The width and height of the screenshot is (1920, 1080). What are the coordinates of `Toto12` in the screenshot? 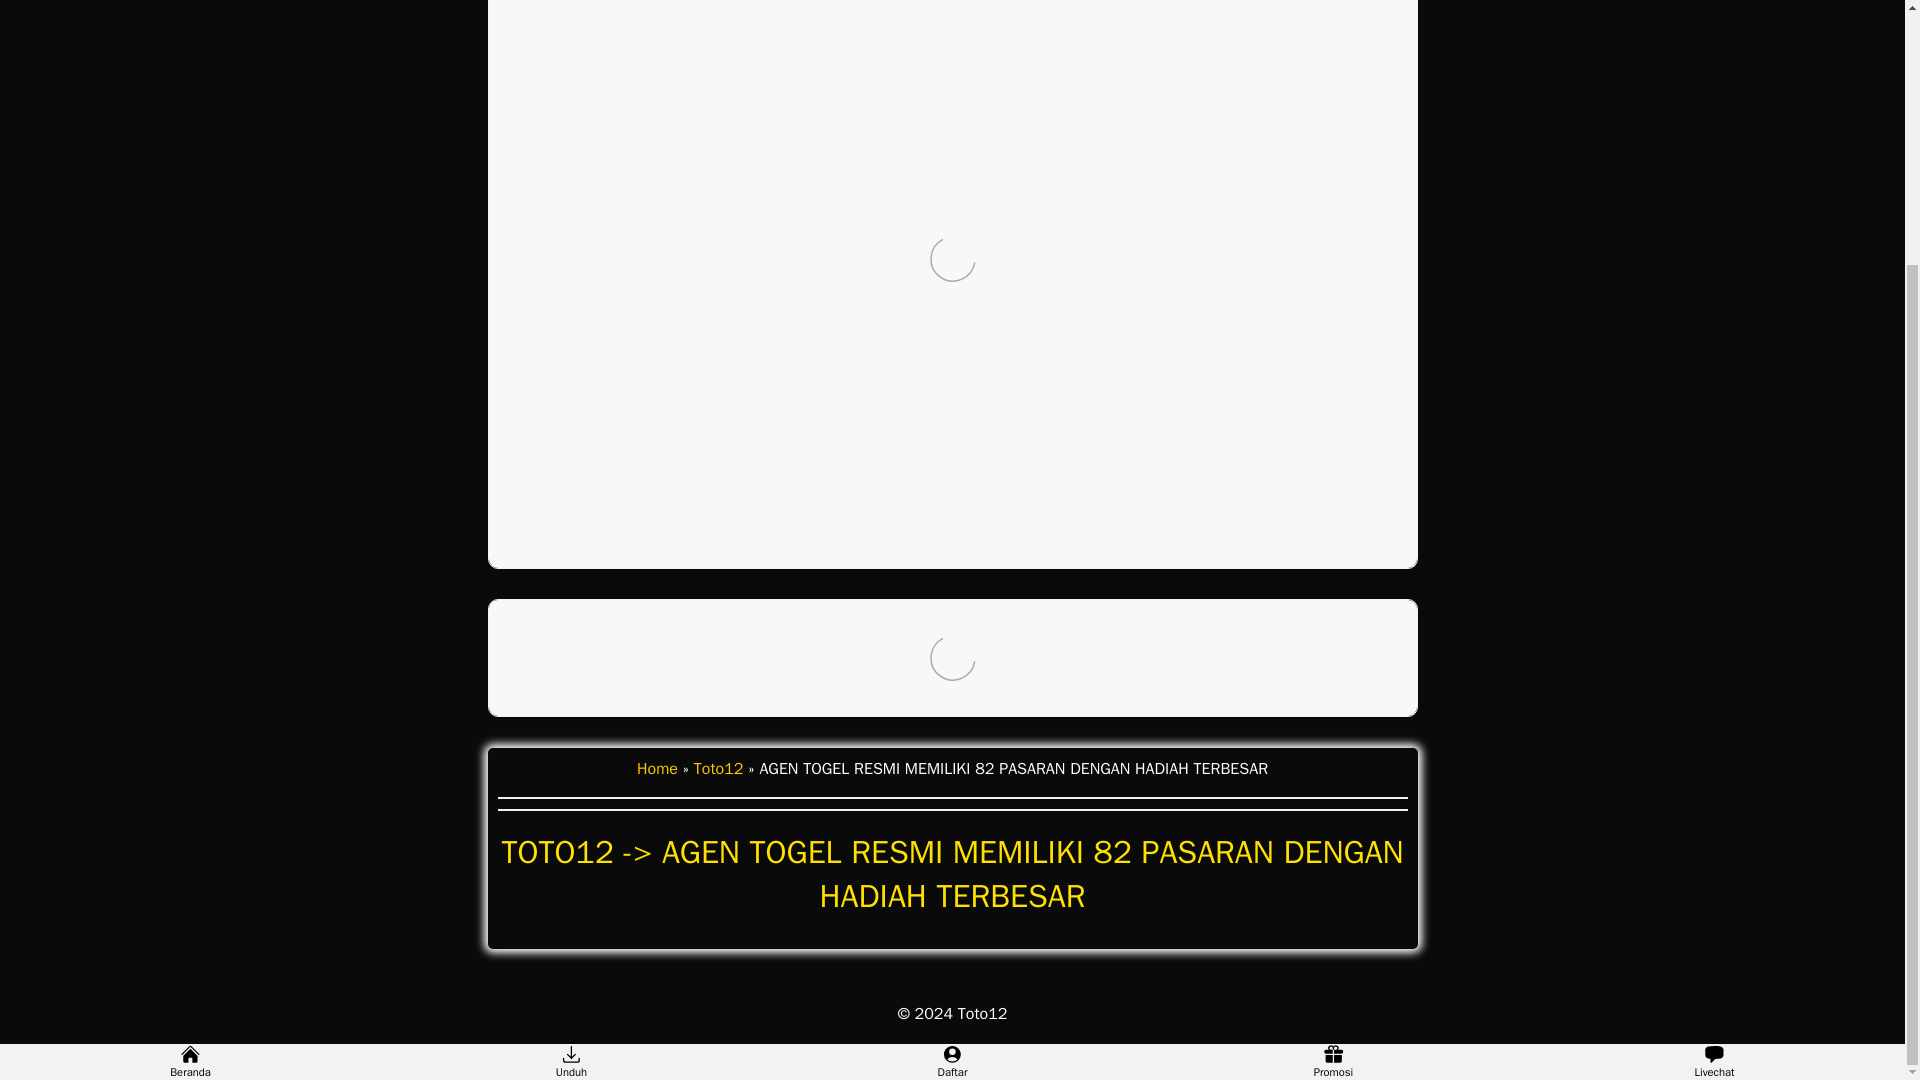 It's located at (983, 1014).